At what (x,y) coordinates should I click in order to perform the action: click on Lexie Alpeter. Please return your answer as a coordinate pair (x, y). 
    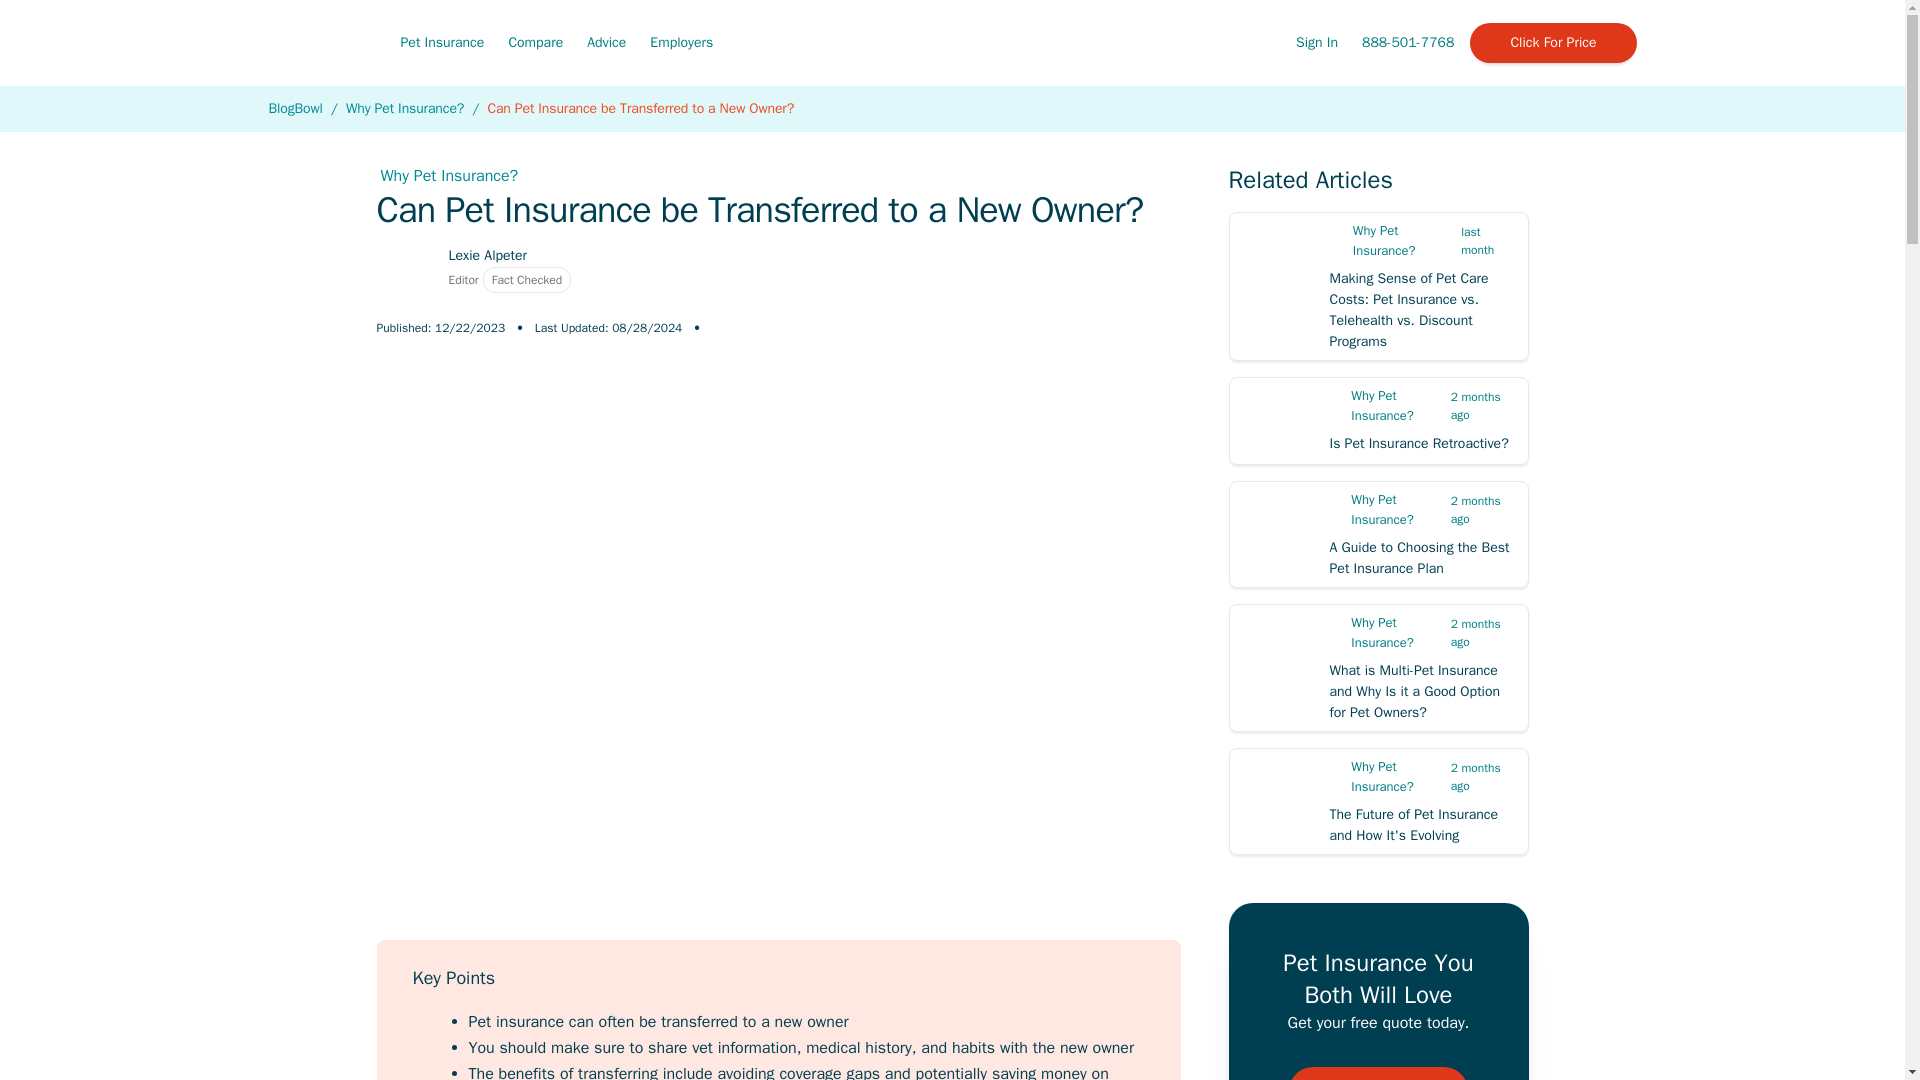
    Looking at the image, I should click on (486, 255).